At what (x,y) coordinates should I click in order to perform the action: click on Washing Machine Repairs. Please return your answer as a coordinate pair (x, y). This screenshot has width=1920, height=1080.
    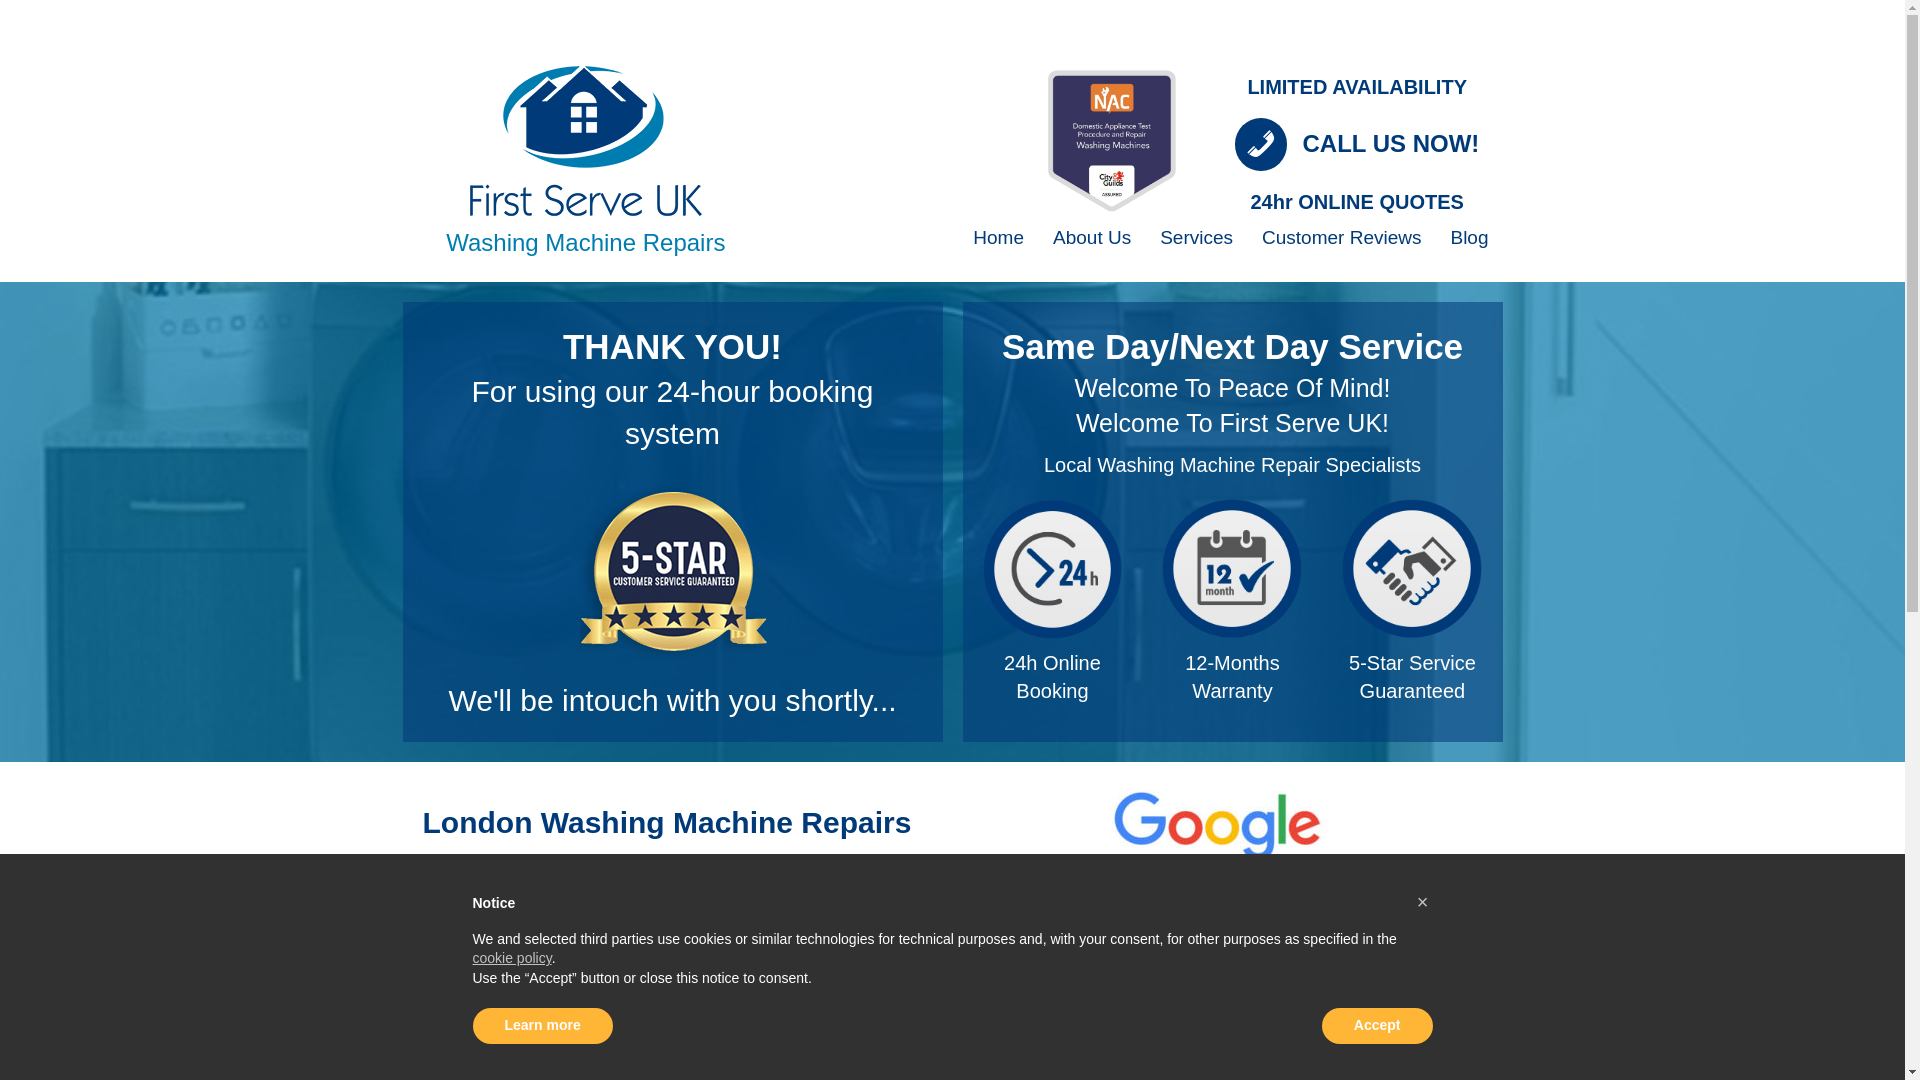
    Looking at the image, I should click on (585, 242).